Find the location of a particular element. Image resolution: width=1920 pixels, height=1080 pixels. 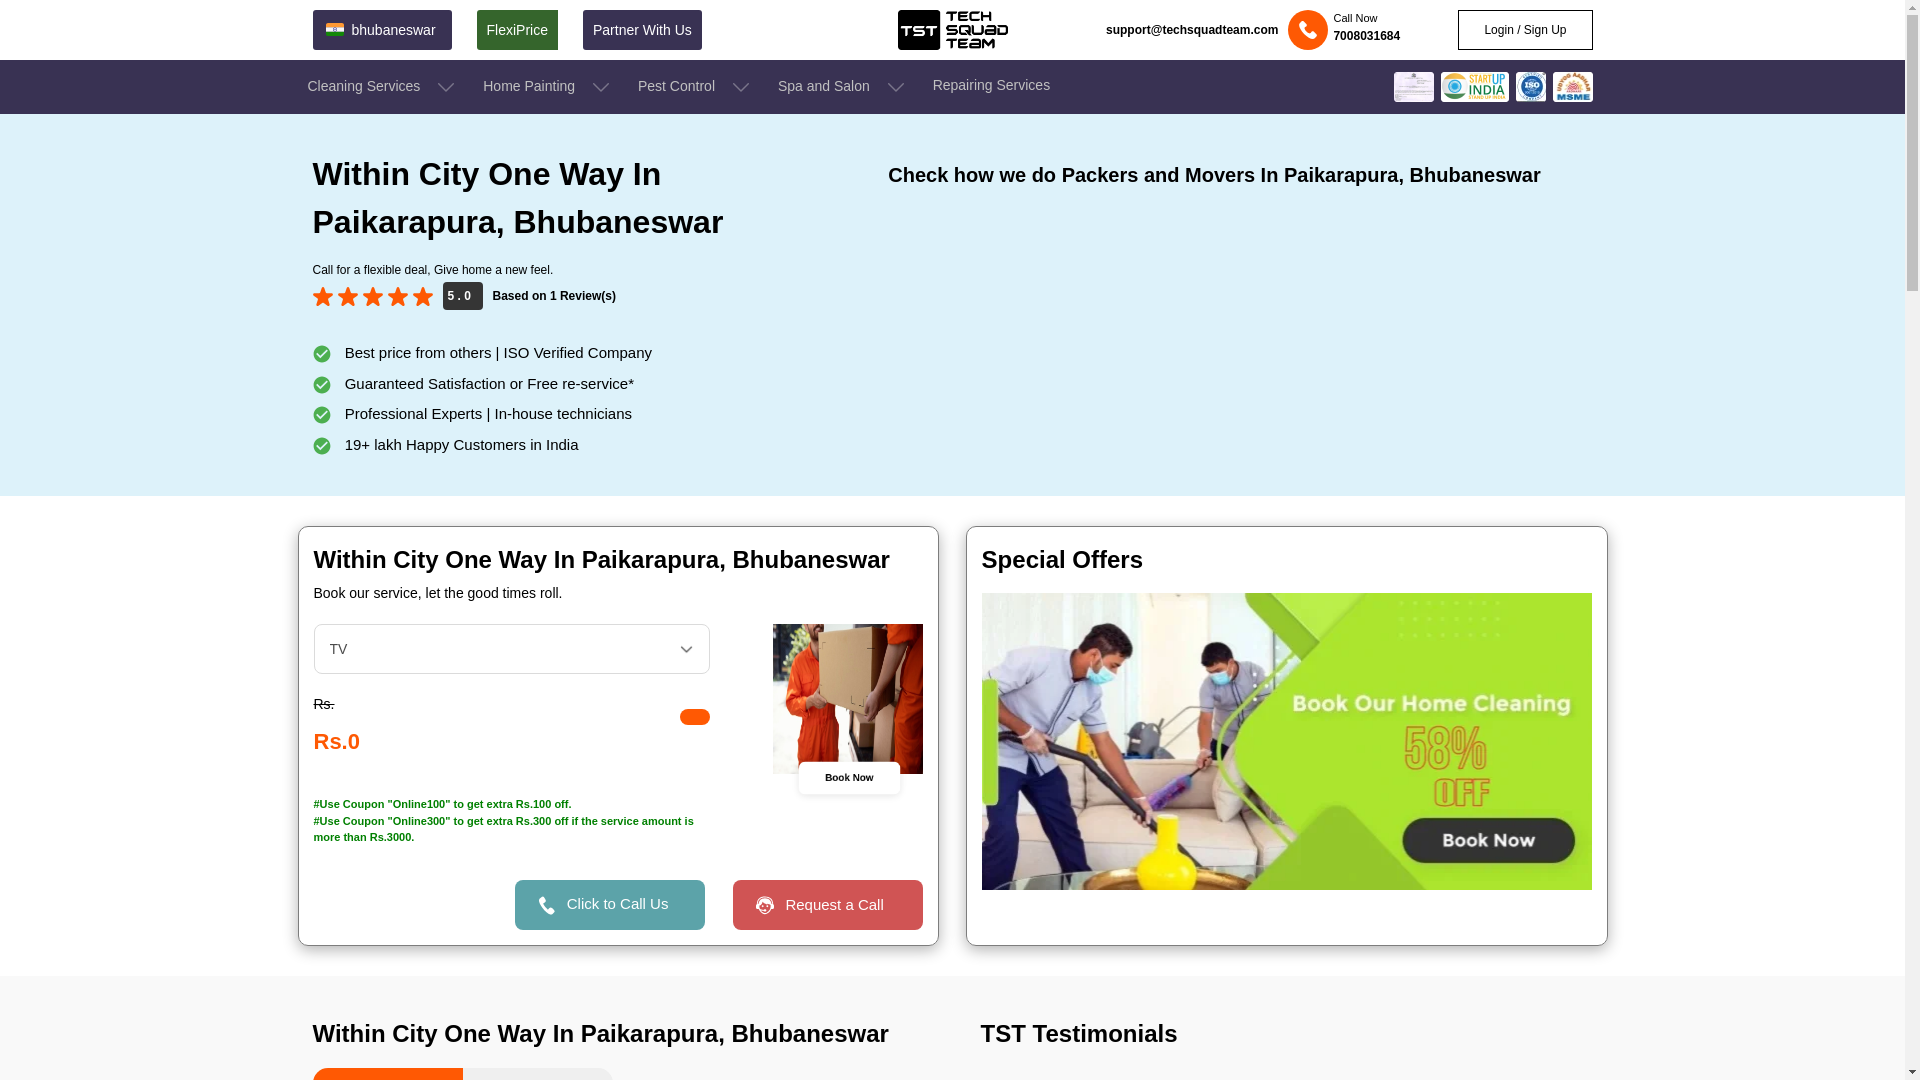

7008031684 is located at coordinates (1366, 35).